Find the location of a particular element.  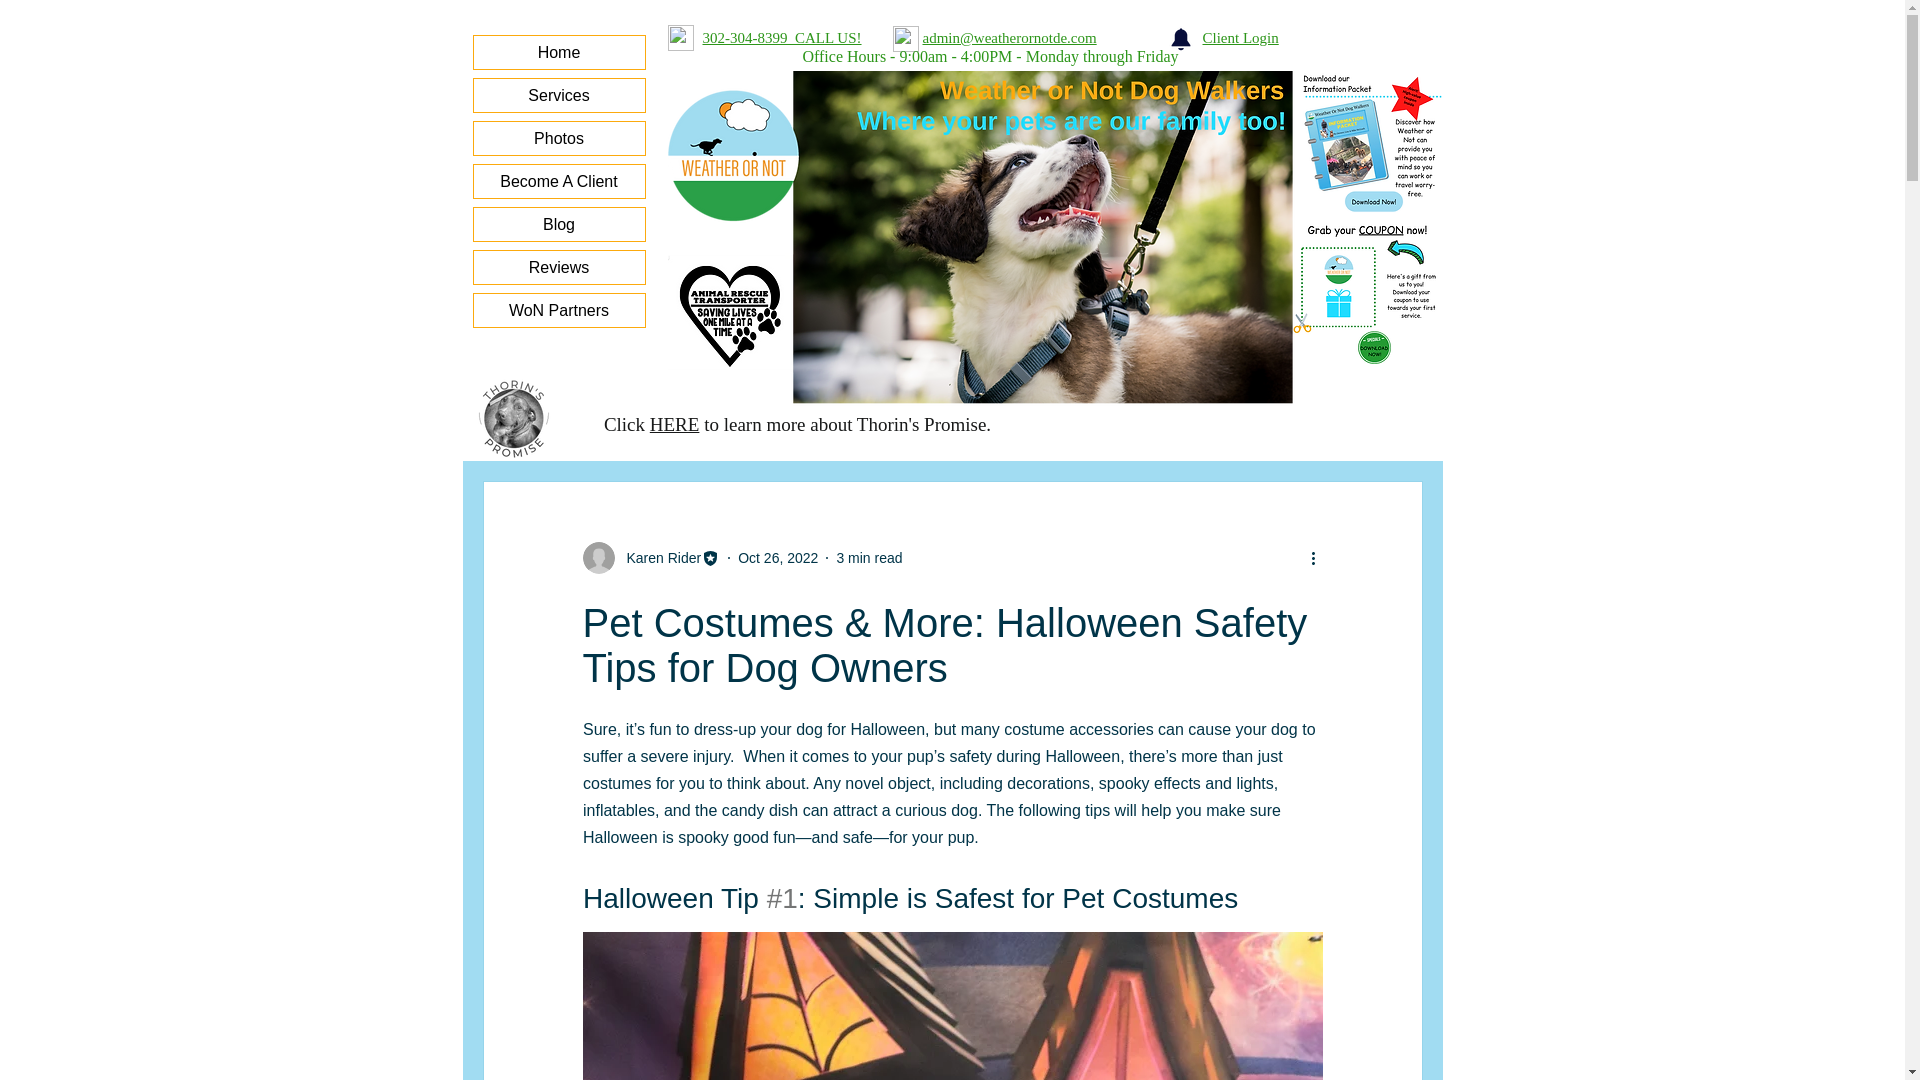

Photos is located at coordinates (560, 138).